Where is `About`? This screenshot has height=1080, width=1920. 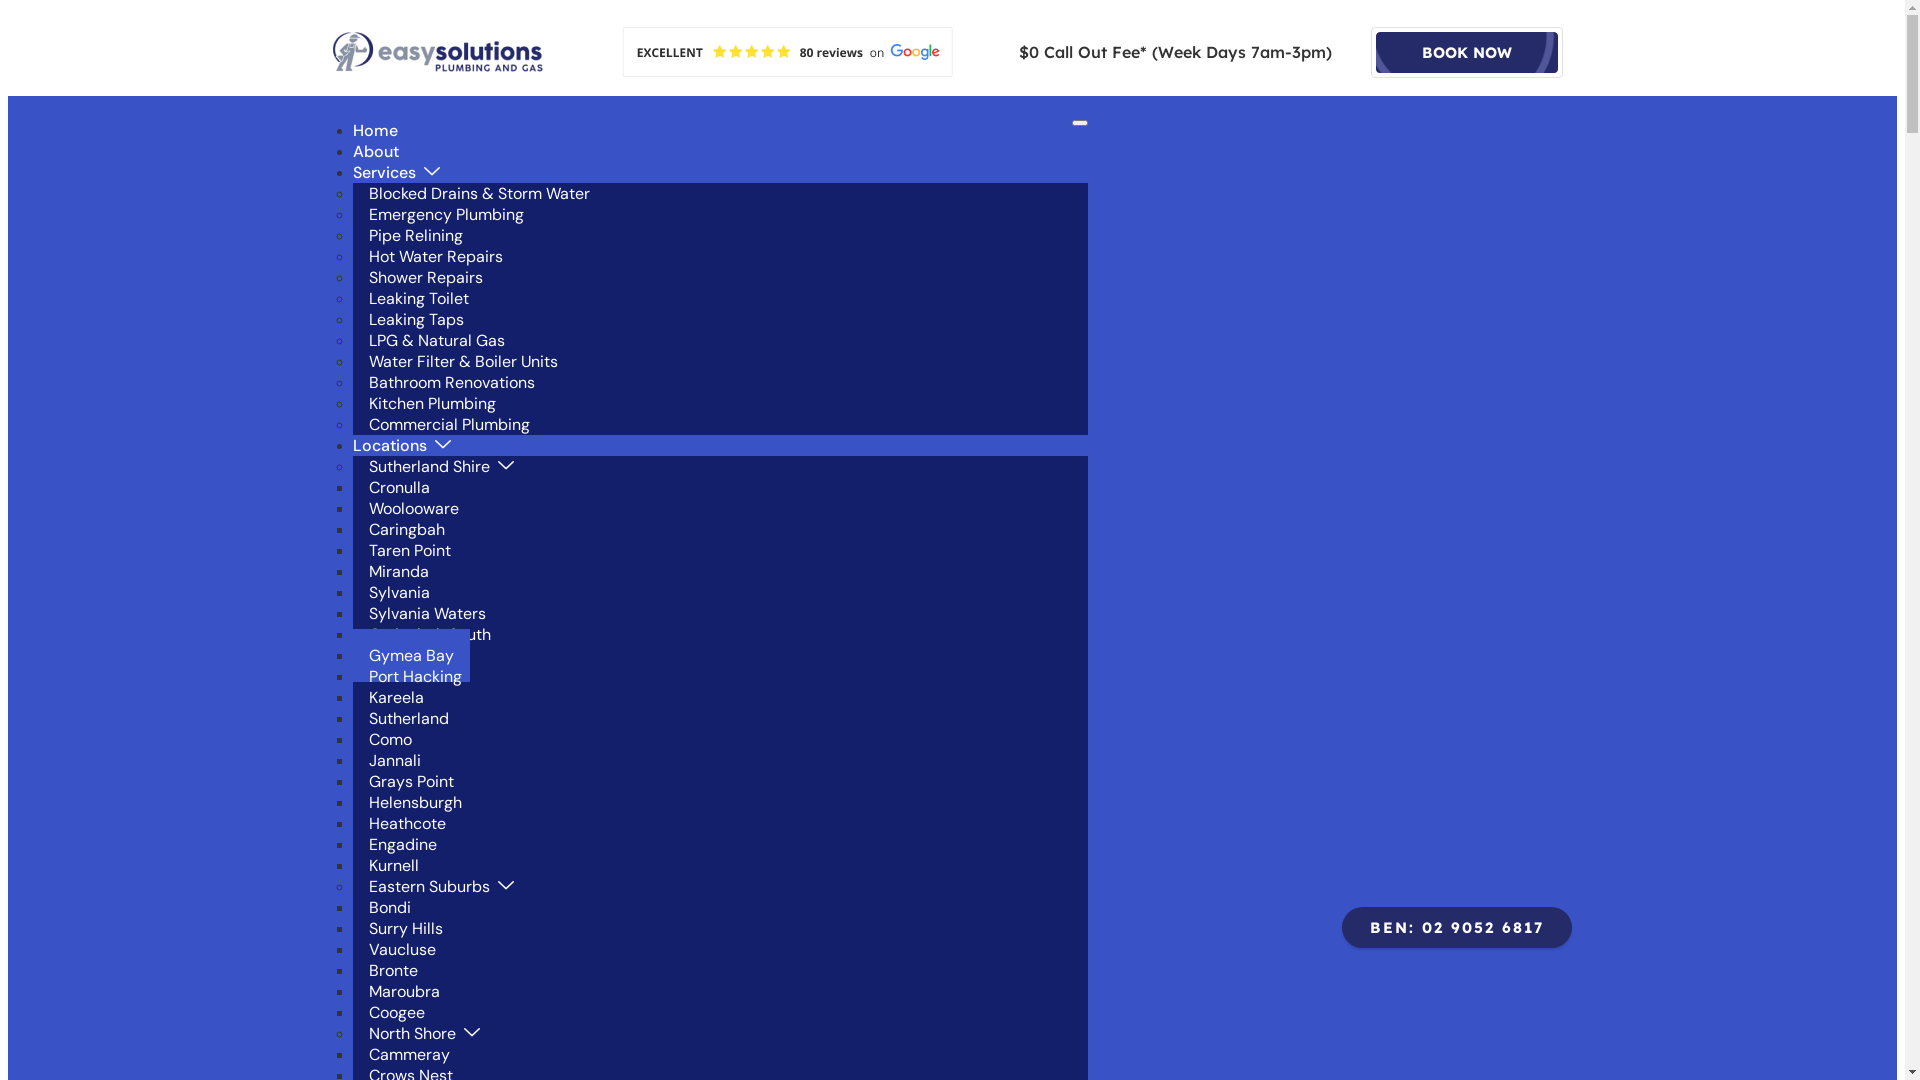 About is located at coordinates (388, 152).